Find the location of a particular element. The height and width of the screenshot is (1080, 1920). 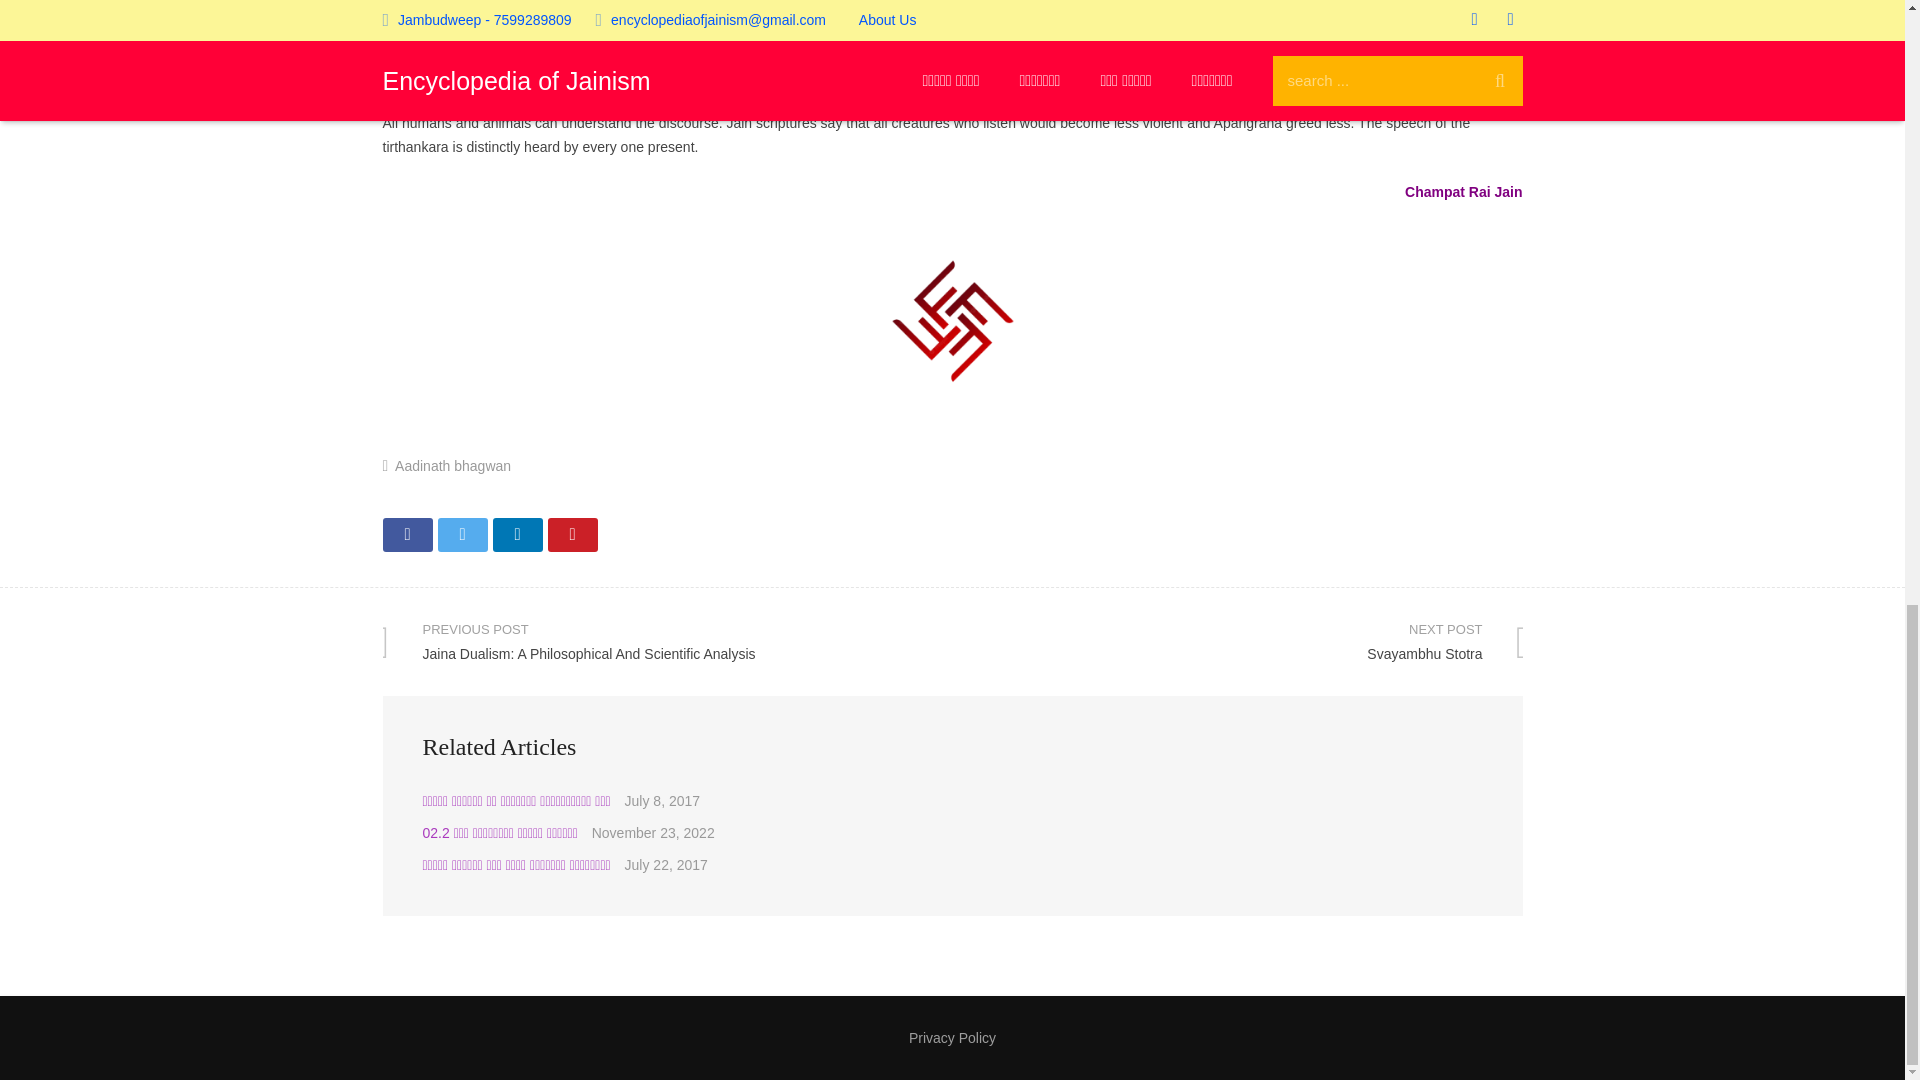

Share this is located at coordinates (452, 466).